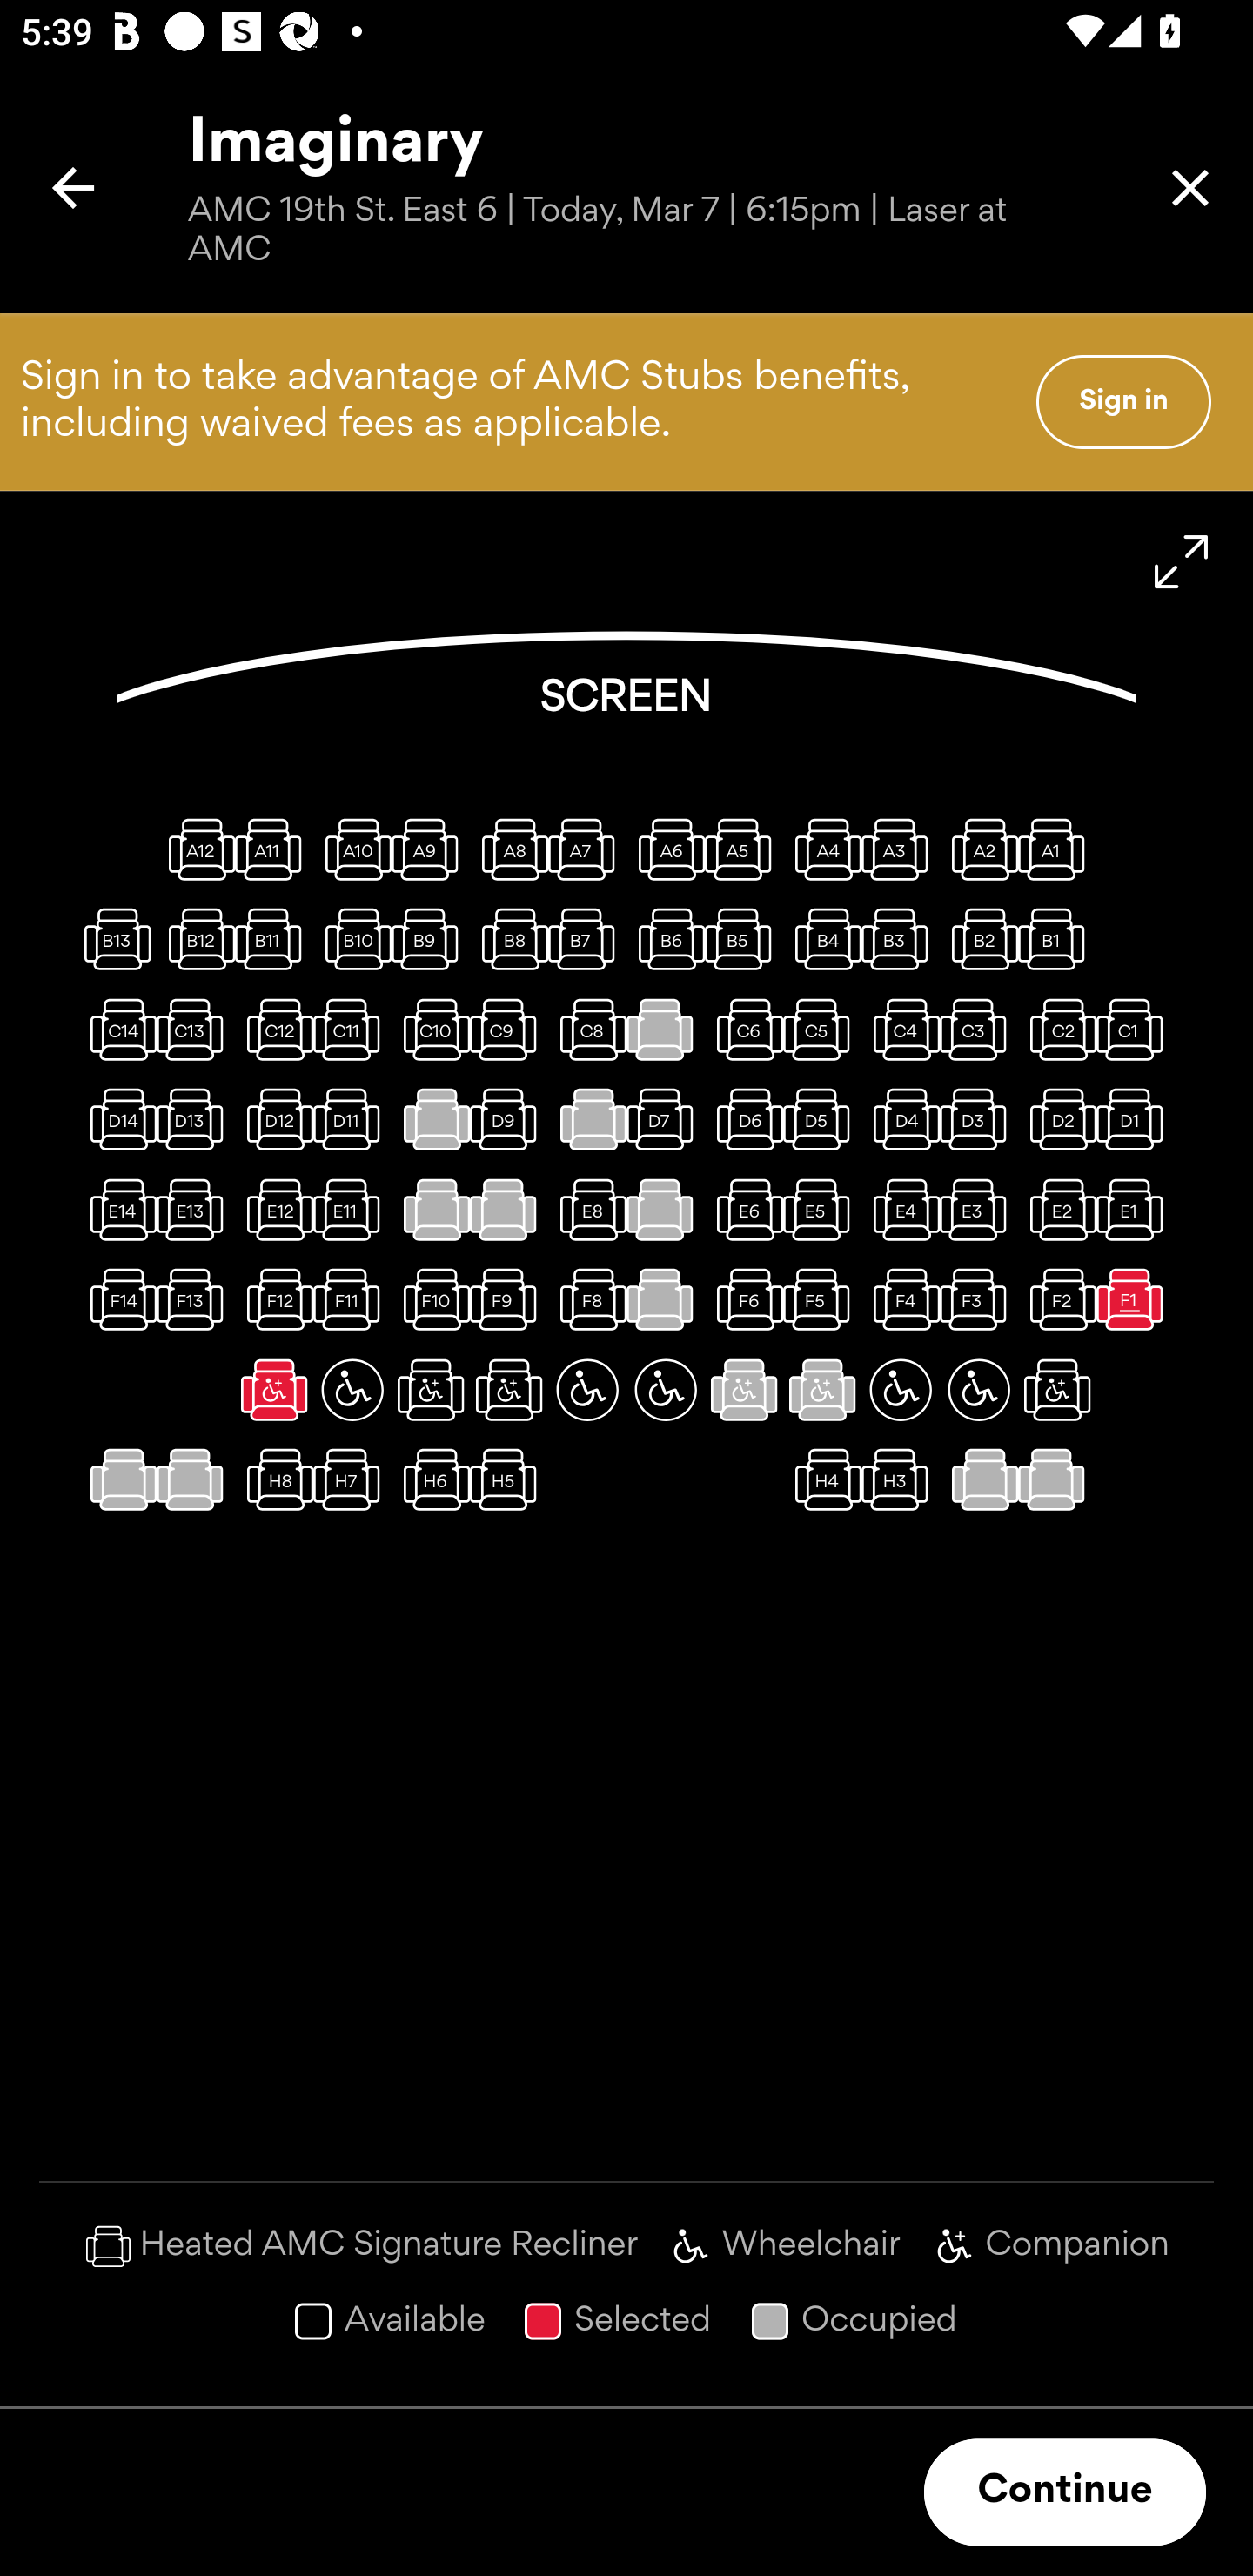 The image size is (1253, 2576). Describe the element at coordinates (901, 1119) in the screenshot. I see `D4, Regular seat, available` at that location.